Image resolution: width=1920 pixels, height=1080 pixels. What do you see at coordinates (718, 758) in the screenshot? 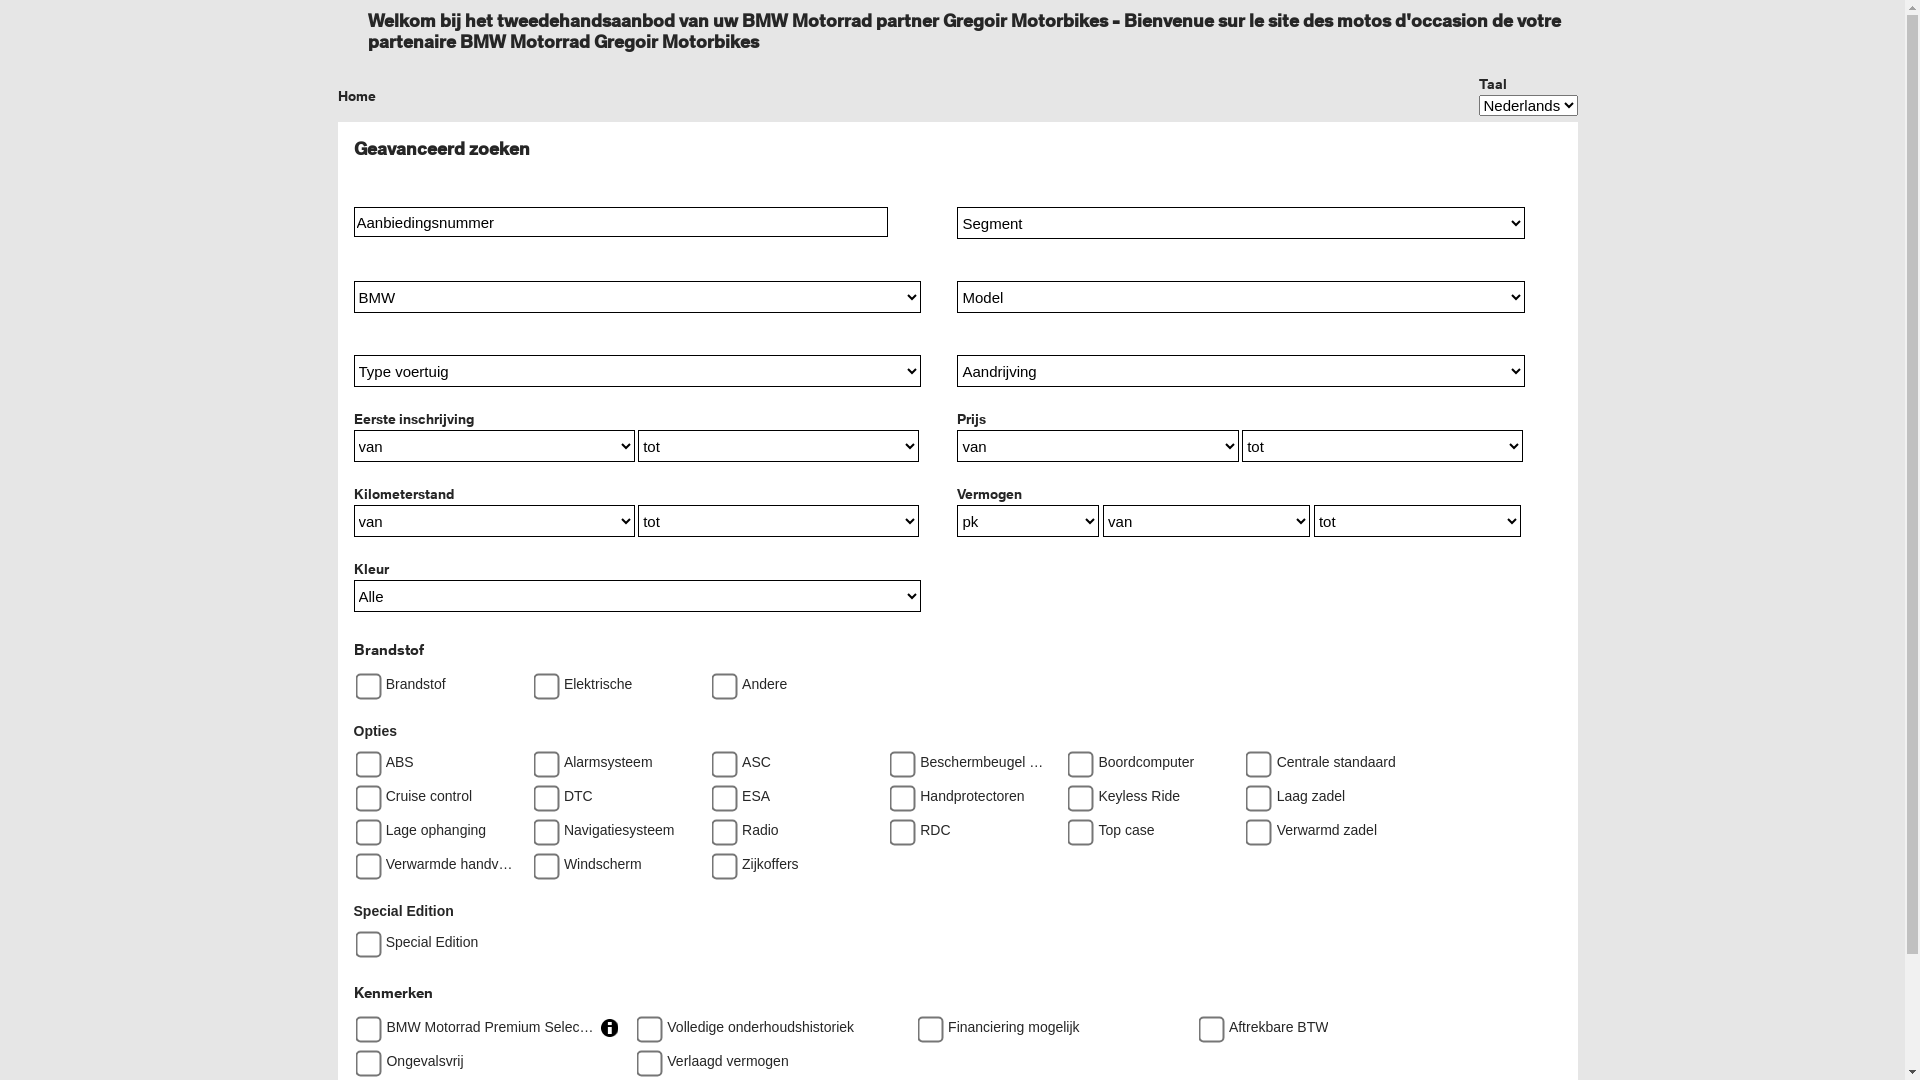
I see `ASC` at bounding box center [718, 758].